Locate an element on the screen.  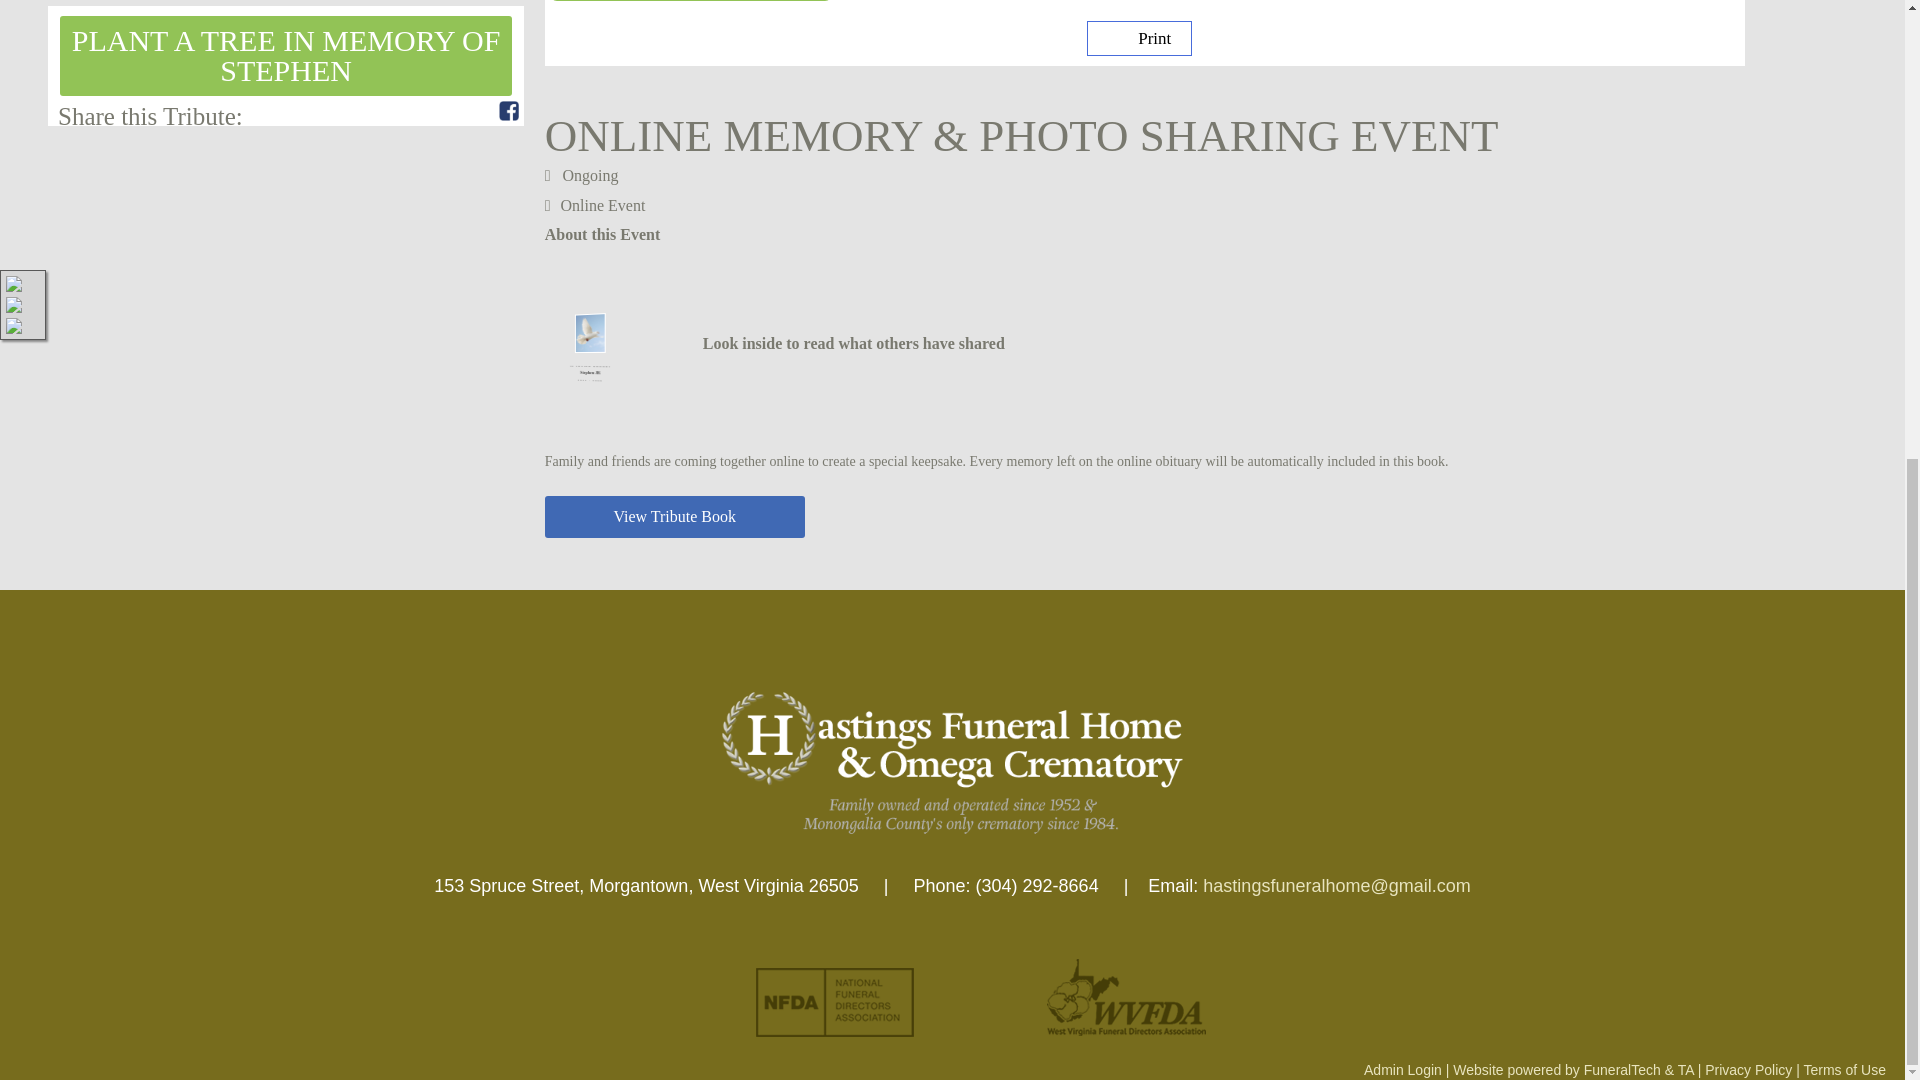
PLANT A TREE IN MEMORY OF STEPHEN is located at coordinates (286, 56).